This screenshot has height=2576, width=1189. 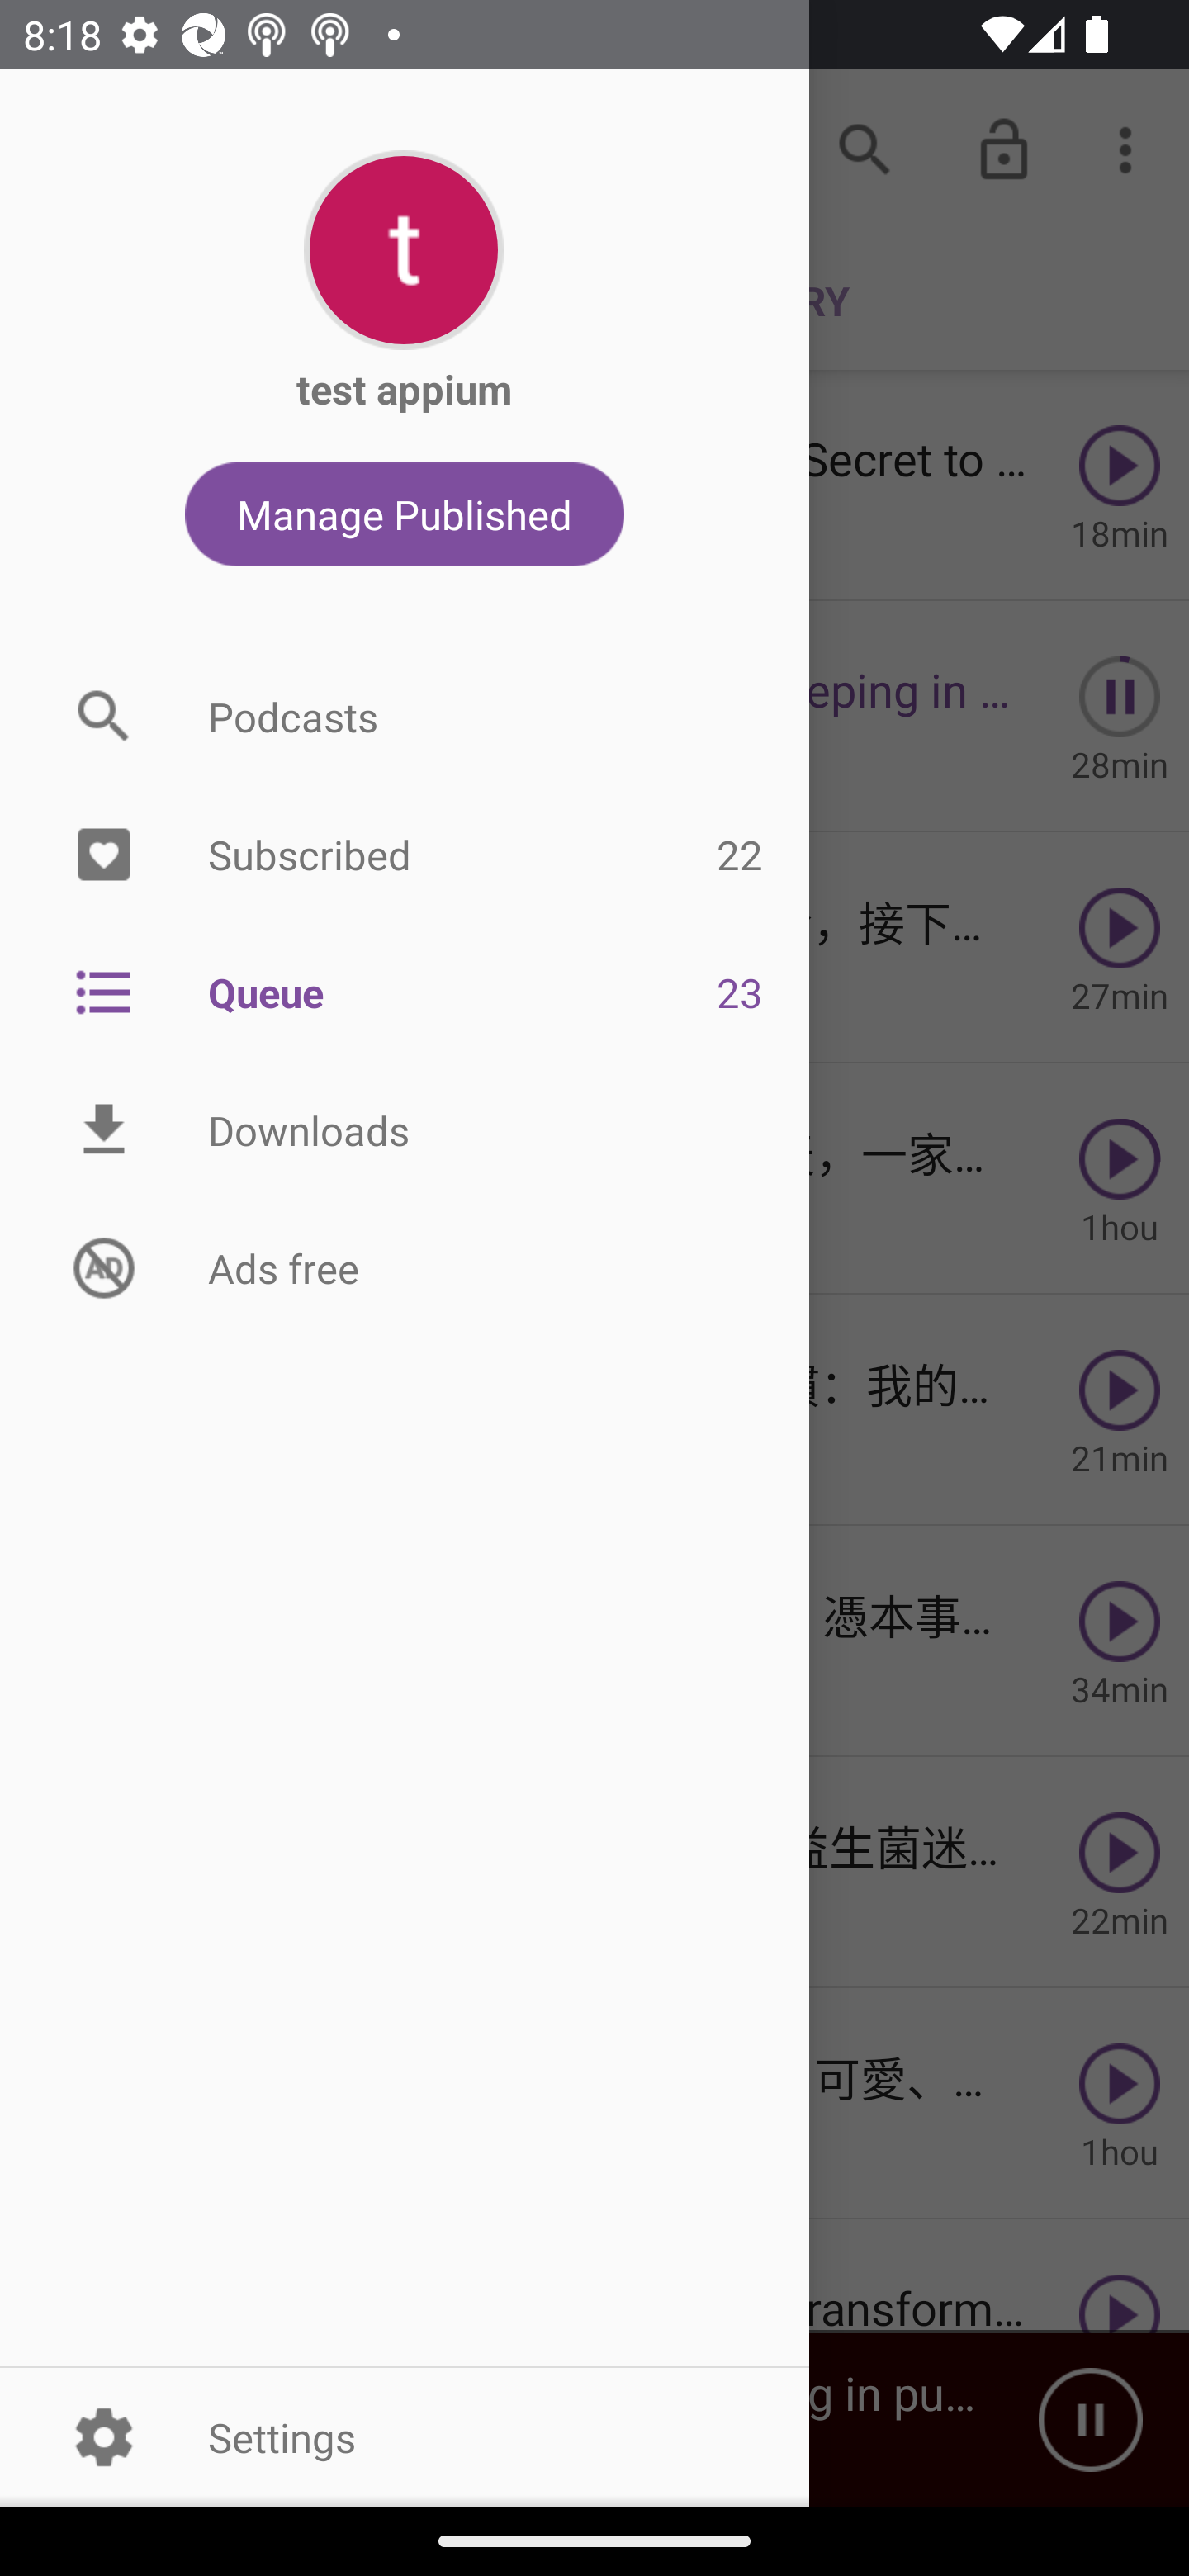 I want to click on Picture Podcasts, so click(x=405, y=716).